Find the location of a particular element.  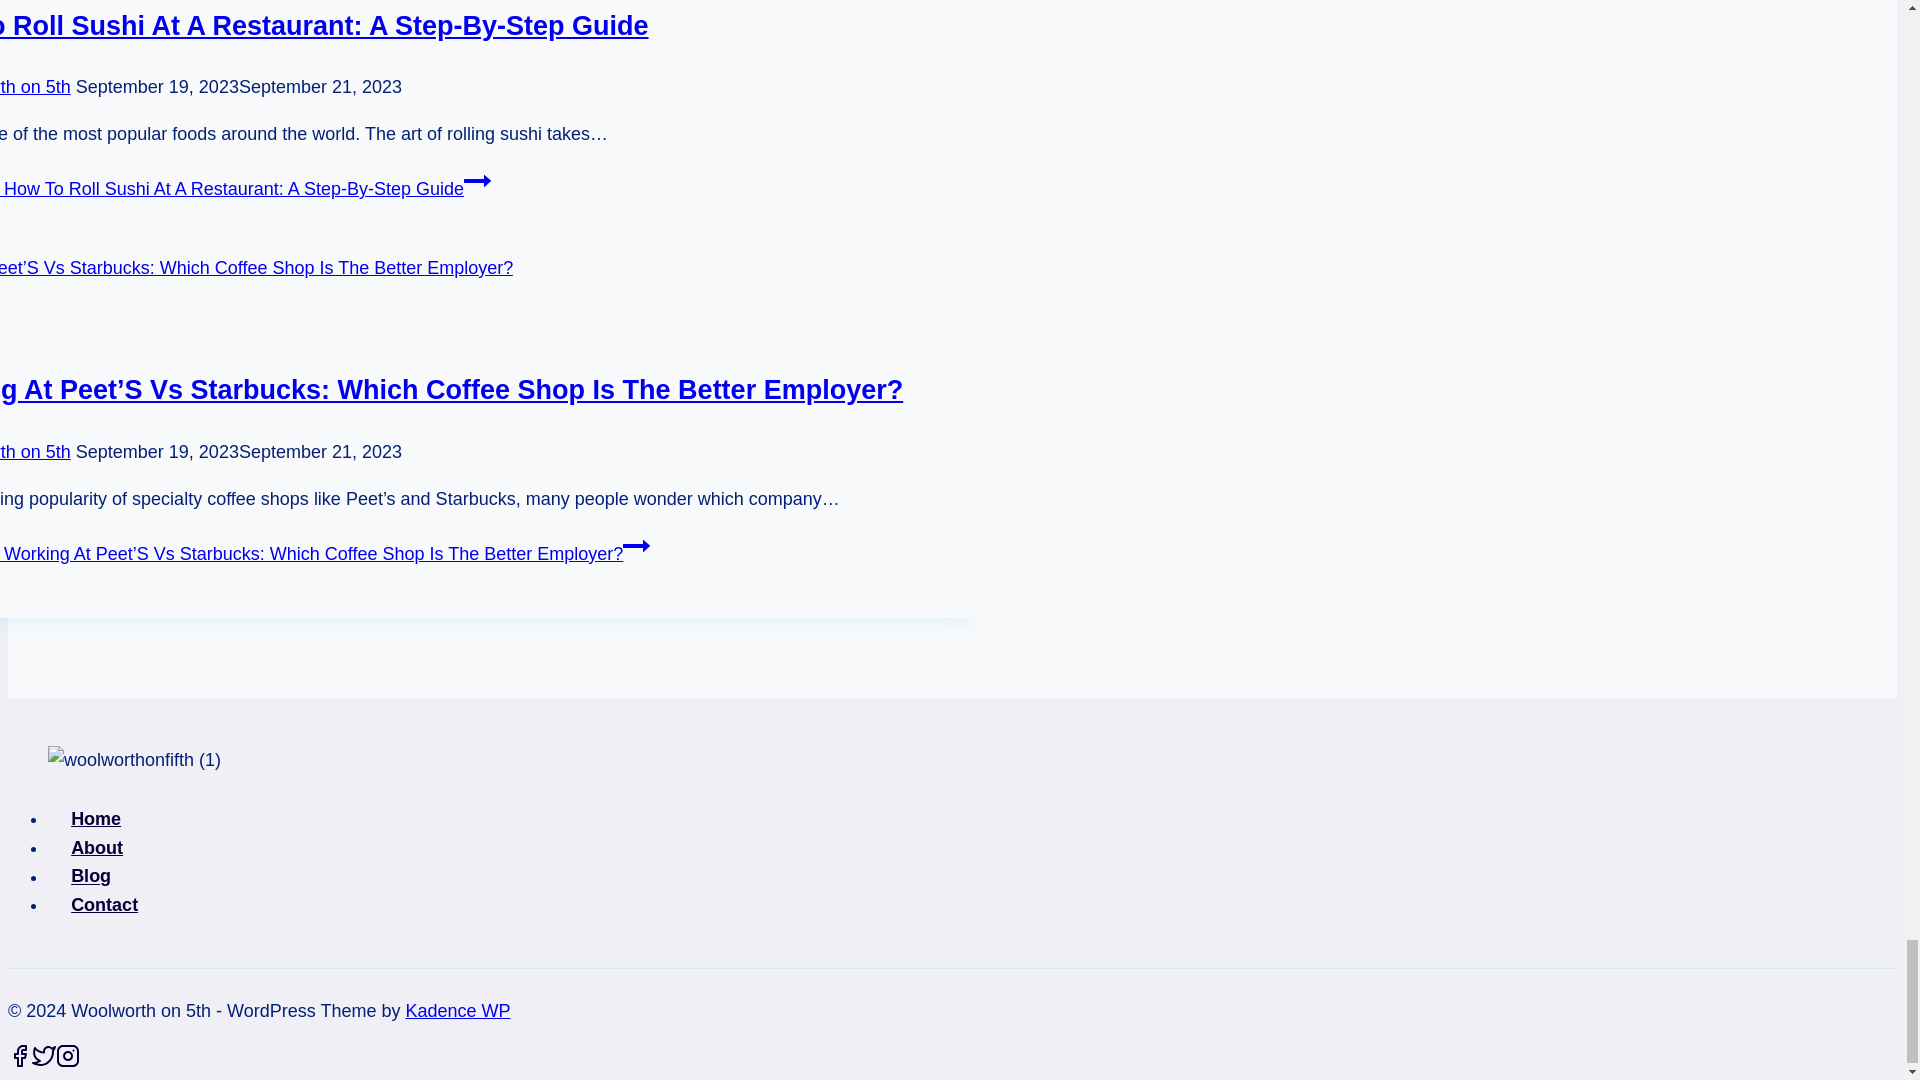

Woolworth on 5th is located at coordinates (36, 452).